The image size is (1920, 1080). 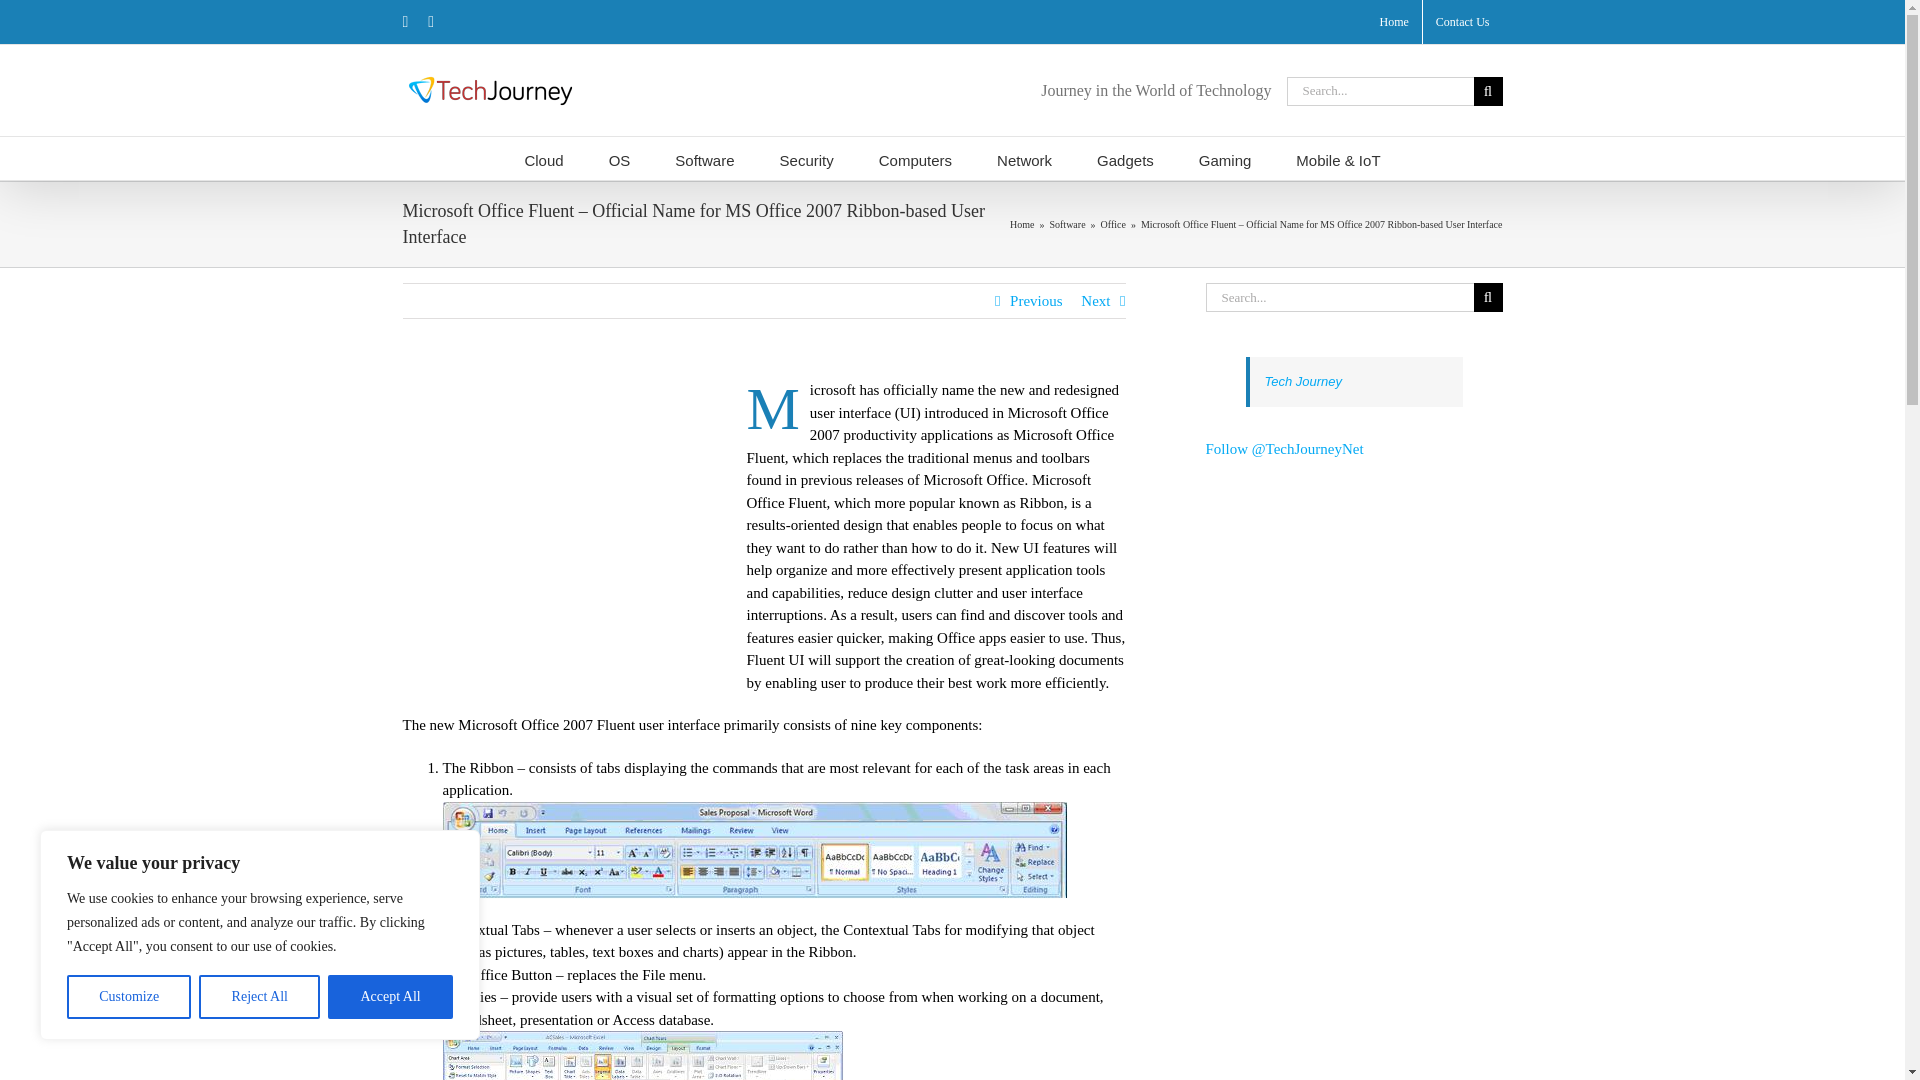 I want to click on Reject All, so click(x=260, y=997).